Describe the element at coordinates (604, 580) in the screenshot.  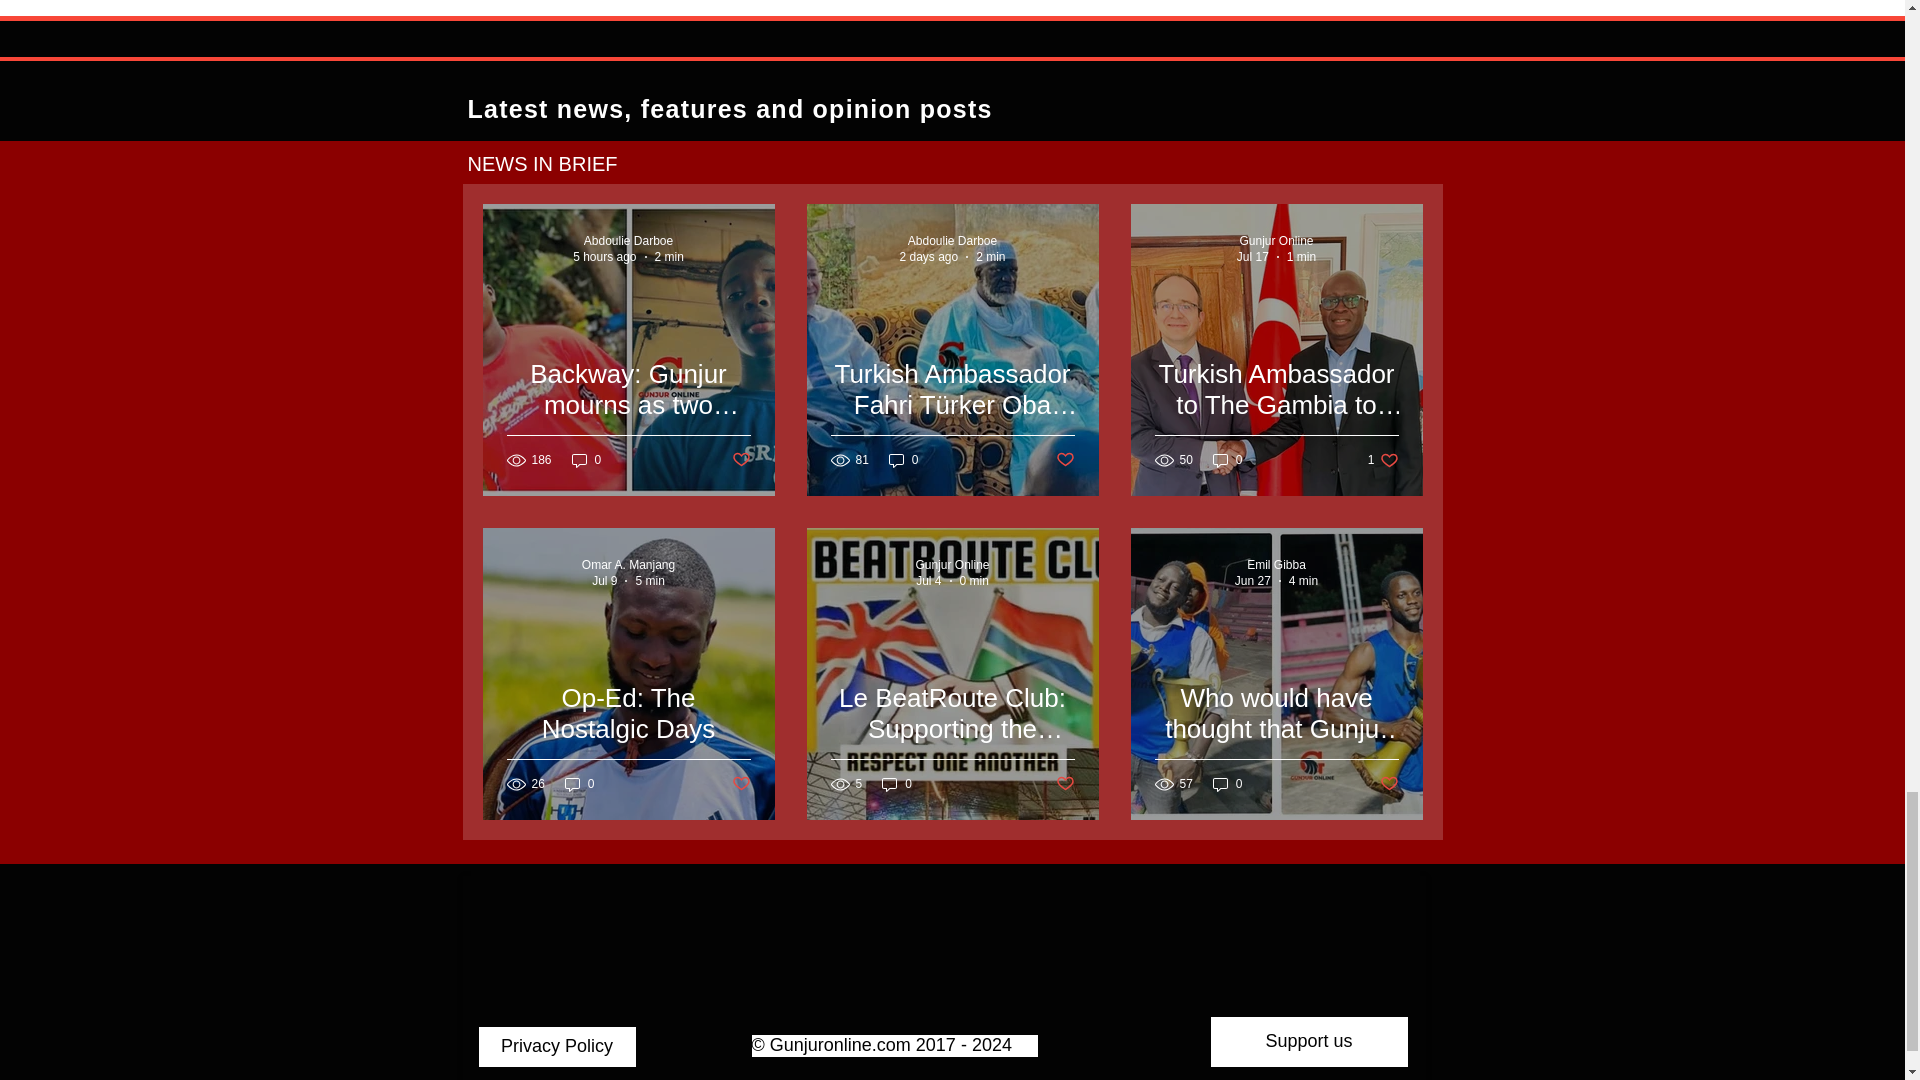
I see `Jul 9` at that location.